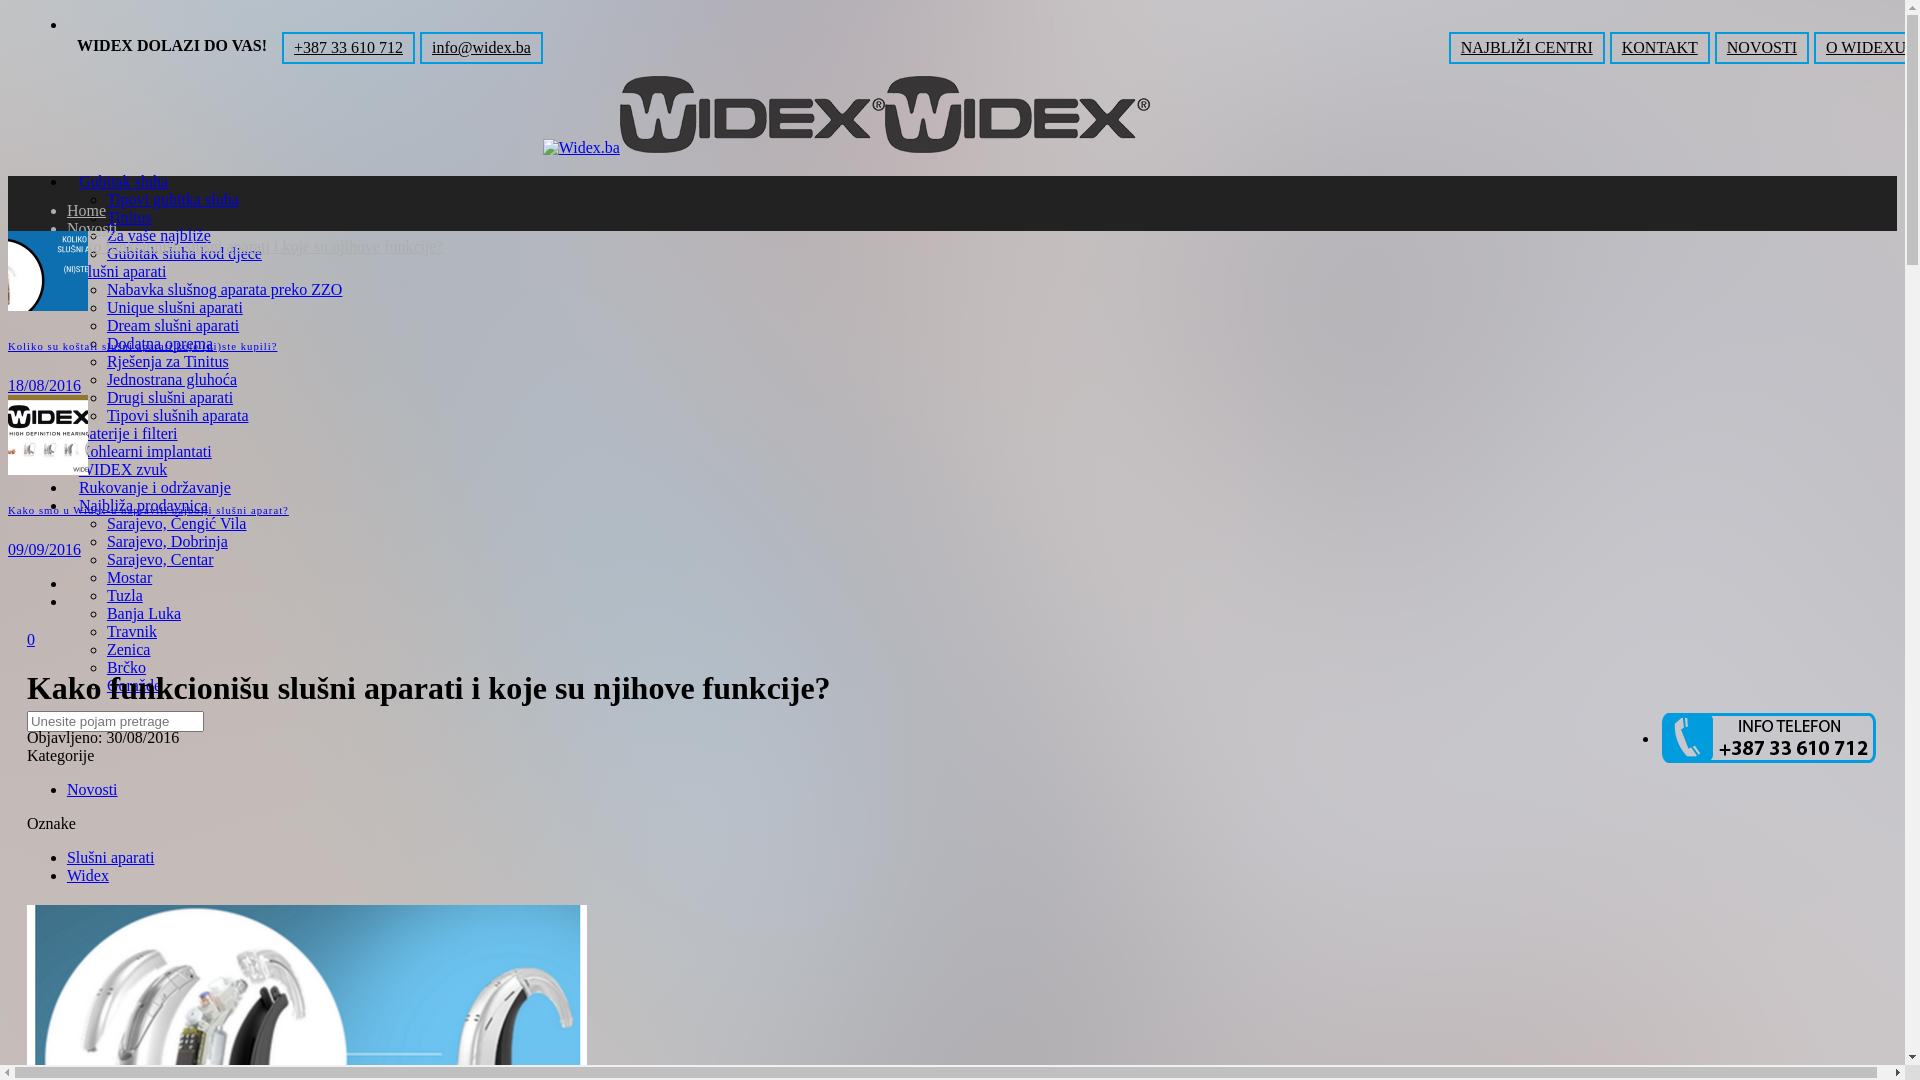 Image resolution: width=1920 pixels, height=1080 pixels. What do you see at coordinates (124, 182) in the screenshot?
I see `Gubitak sluha` at bounding box center [124, 182].